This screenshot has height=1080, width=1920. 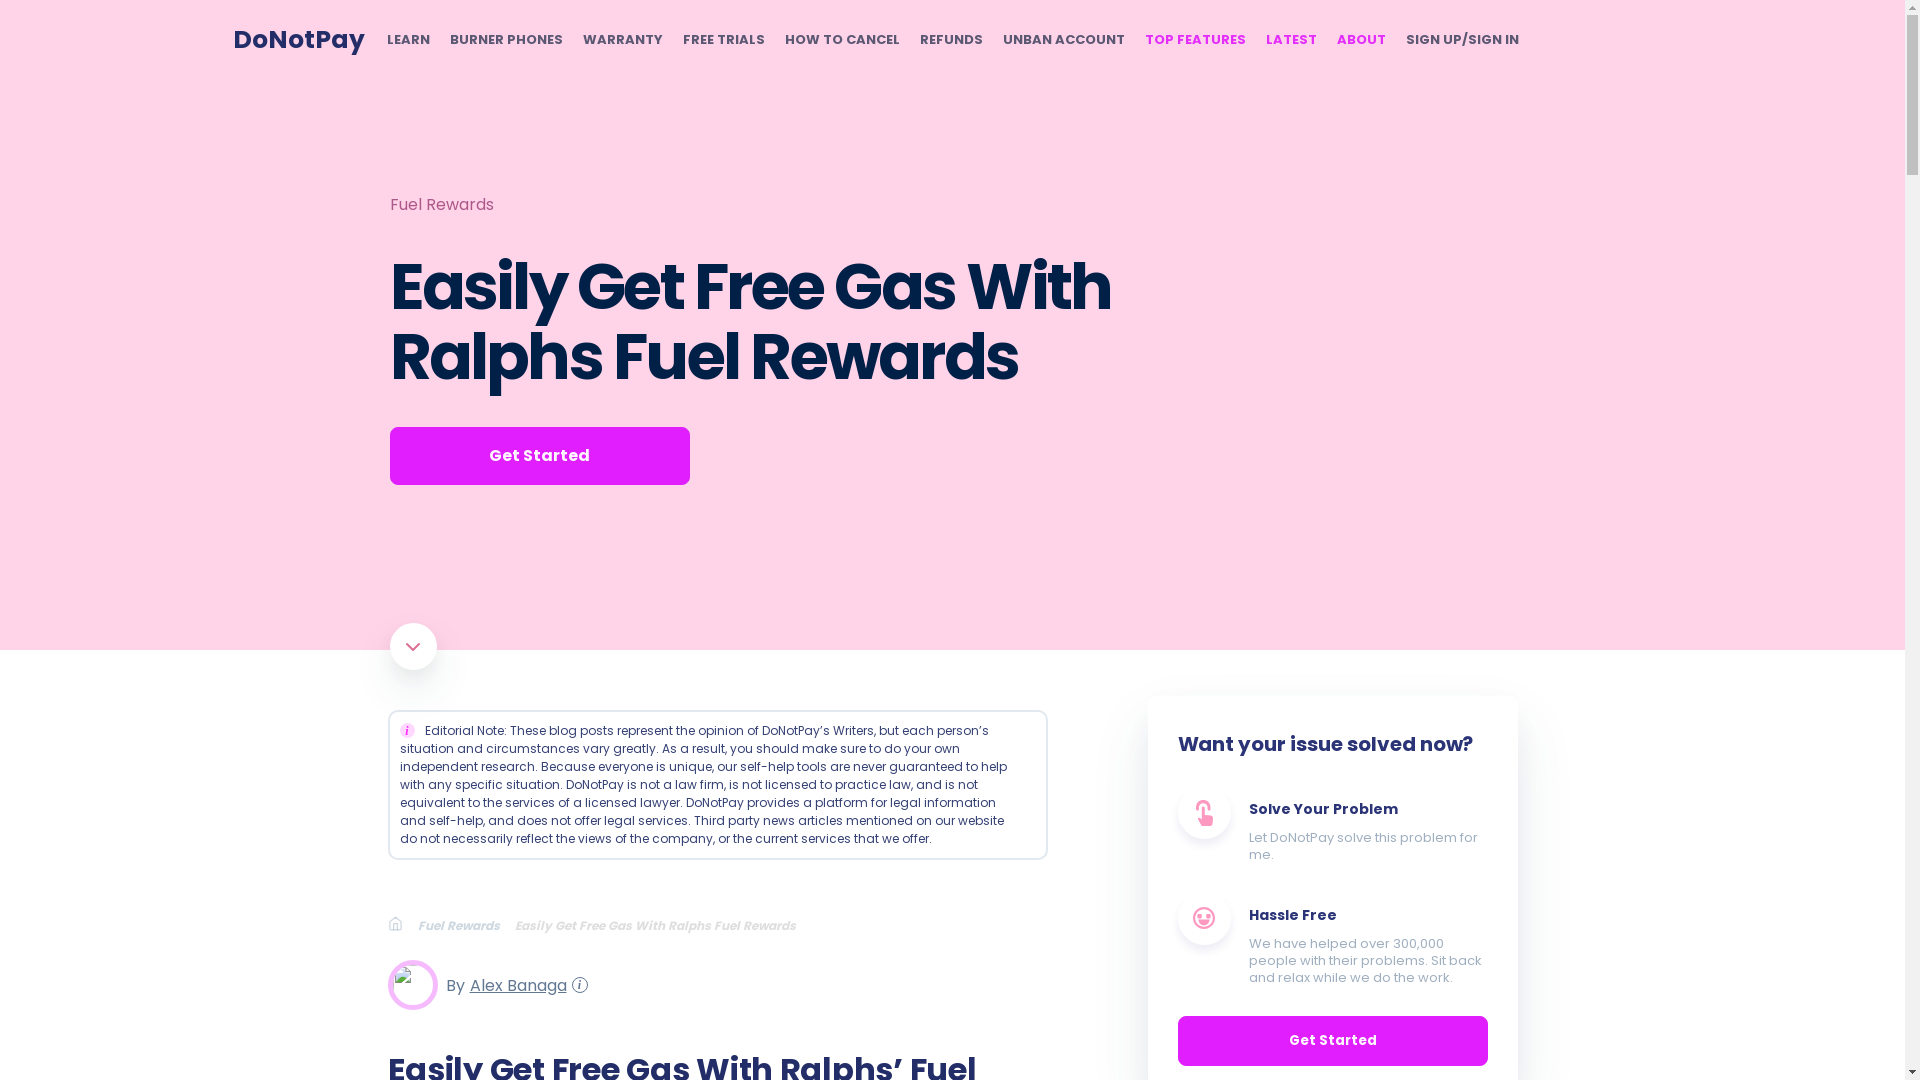 What do you see at coordinates (506, 40) in the screenshot?
I see `BURNER PHONES` at bounding box center [506, 40].